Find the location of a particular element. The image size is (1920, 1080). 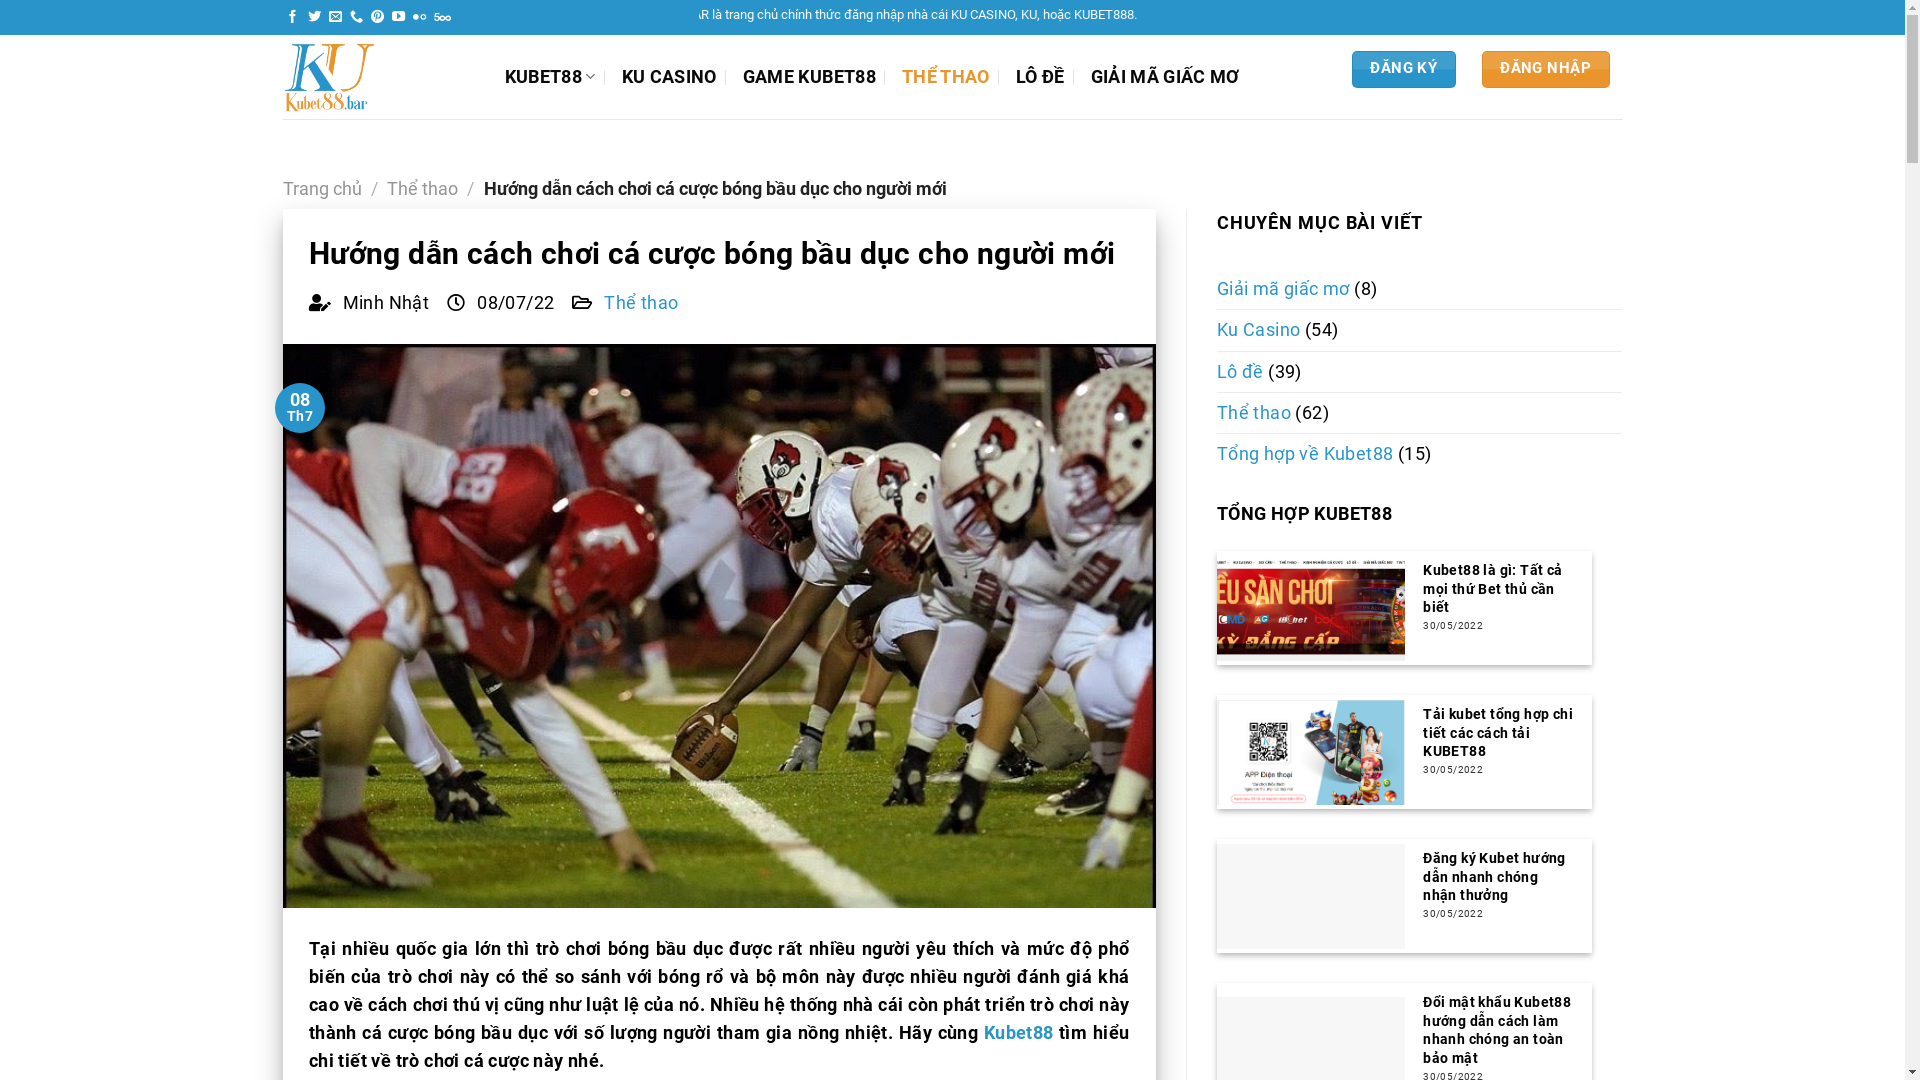

KUBET88 is located at coordinates (550, 76).